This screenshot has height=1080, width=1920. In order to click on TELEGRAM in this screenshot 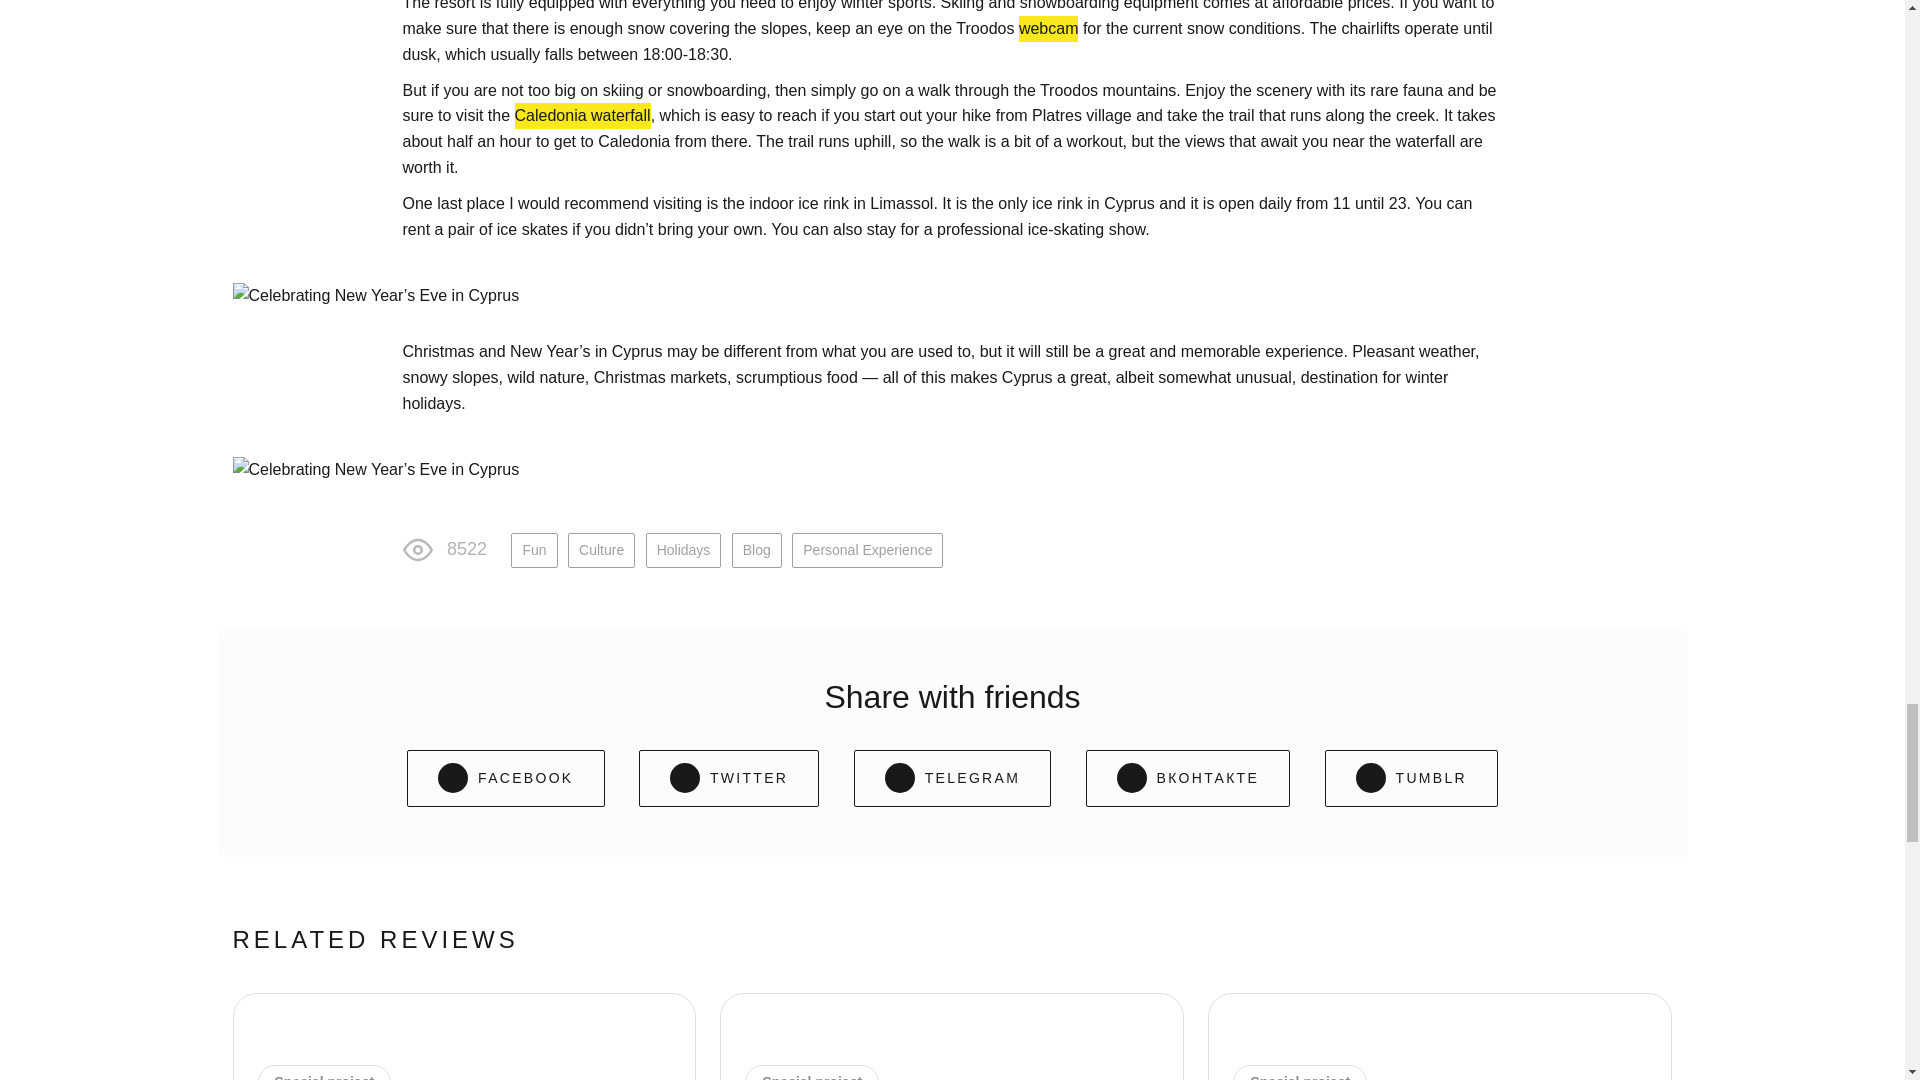, I will do `click(952, 778)`.